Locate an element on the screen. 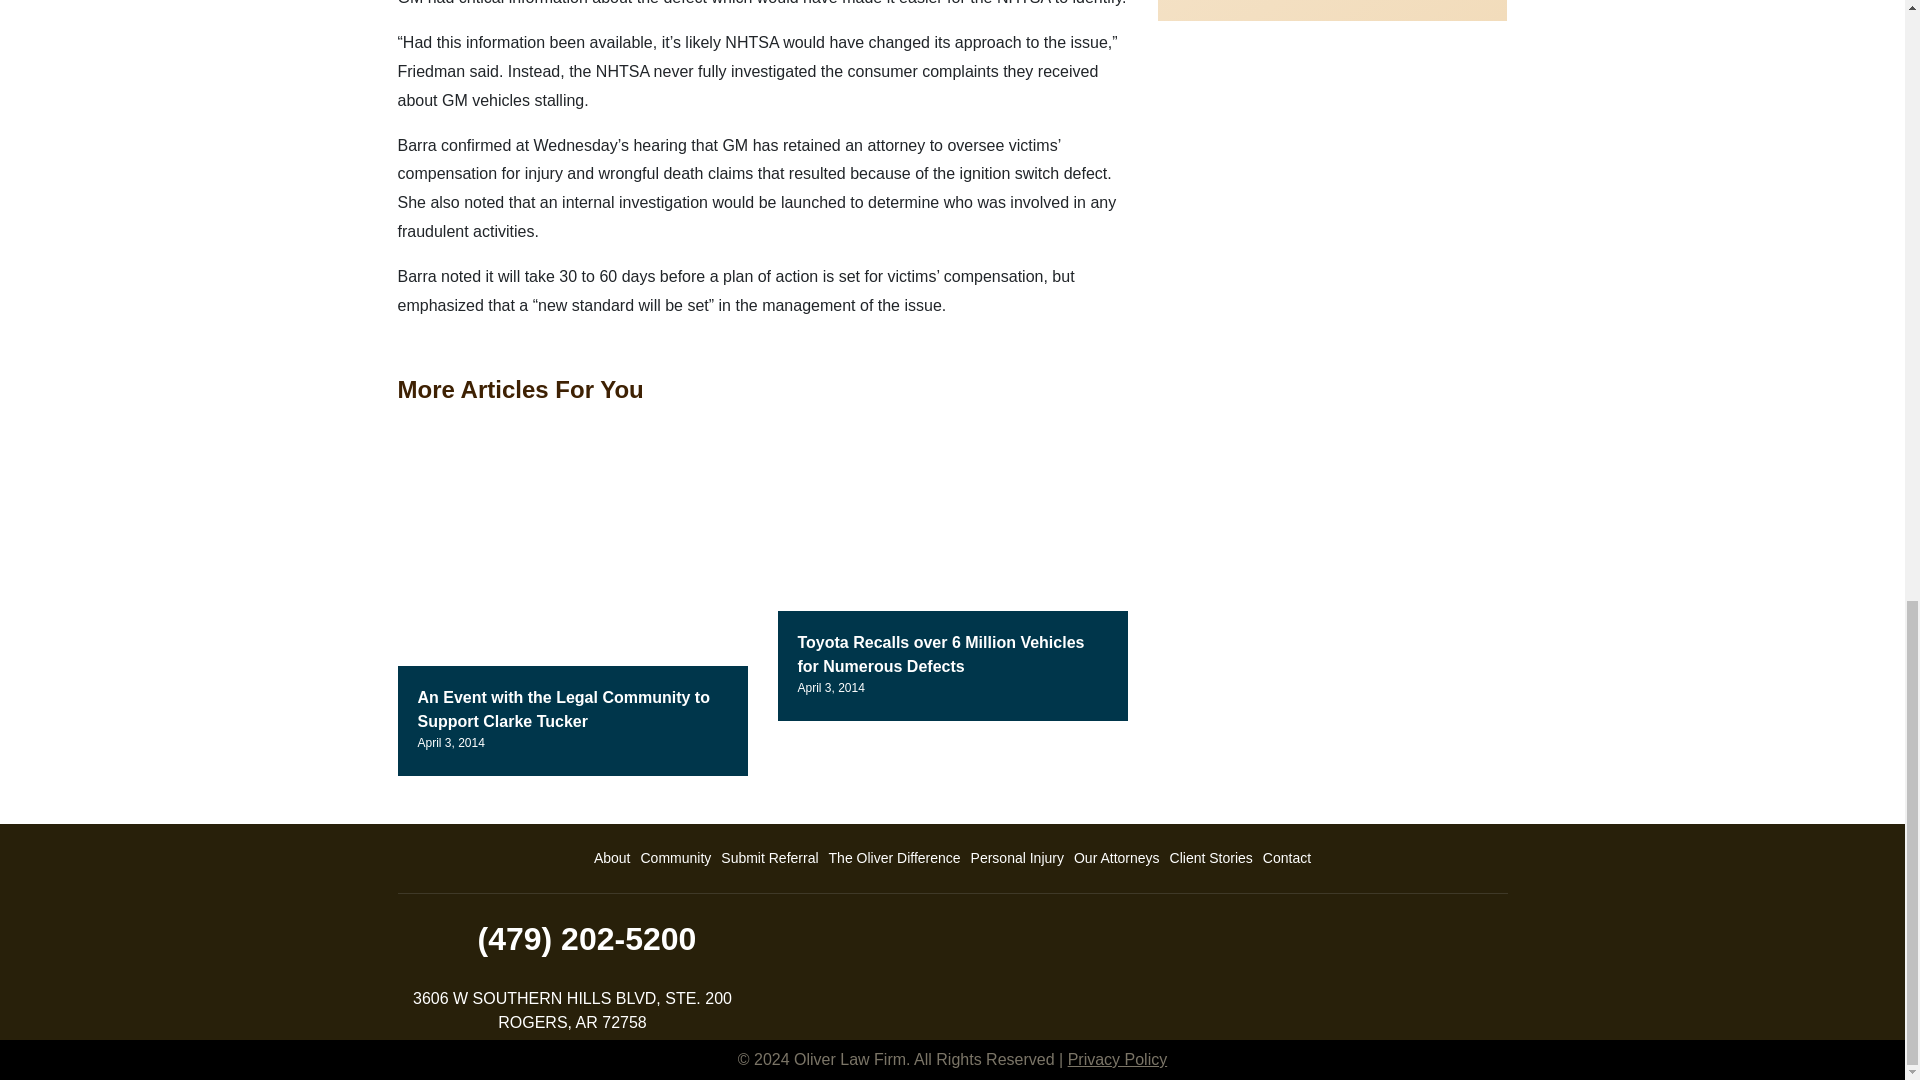 The width and height of the screenshot is (1920, 1080). Submit Referral is located at coordinates (770, 858).